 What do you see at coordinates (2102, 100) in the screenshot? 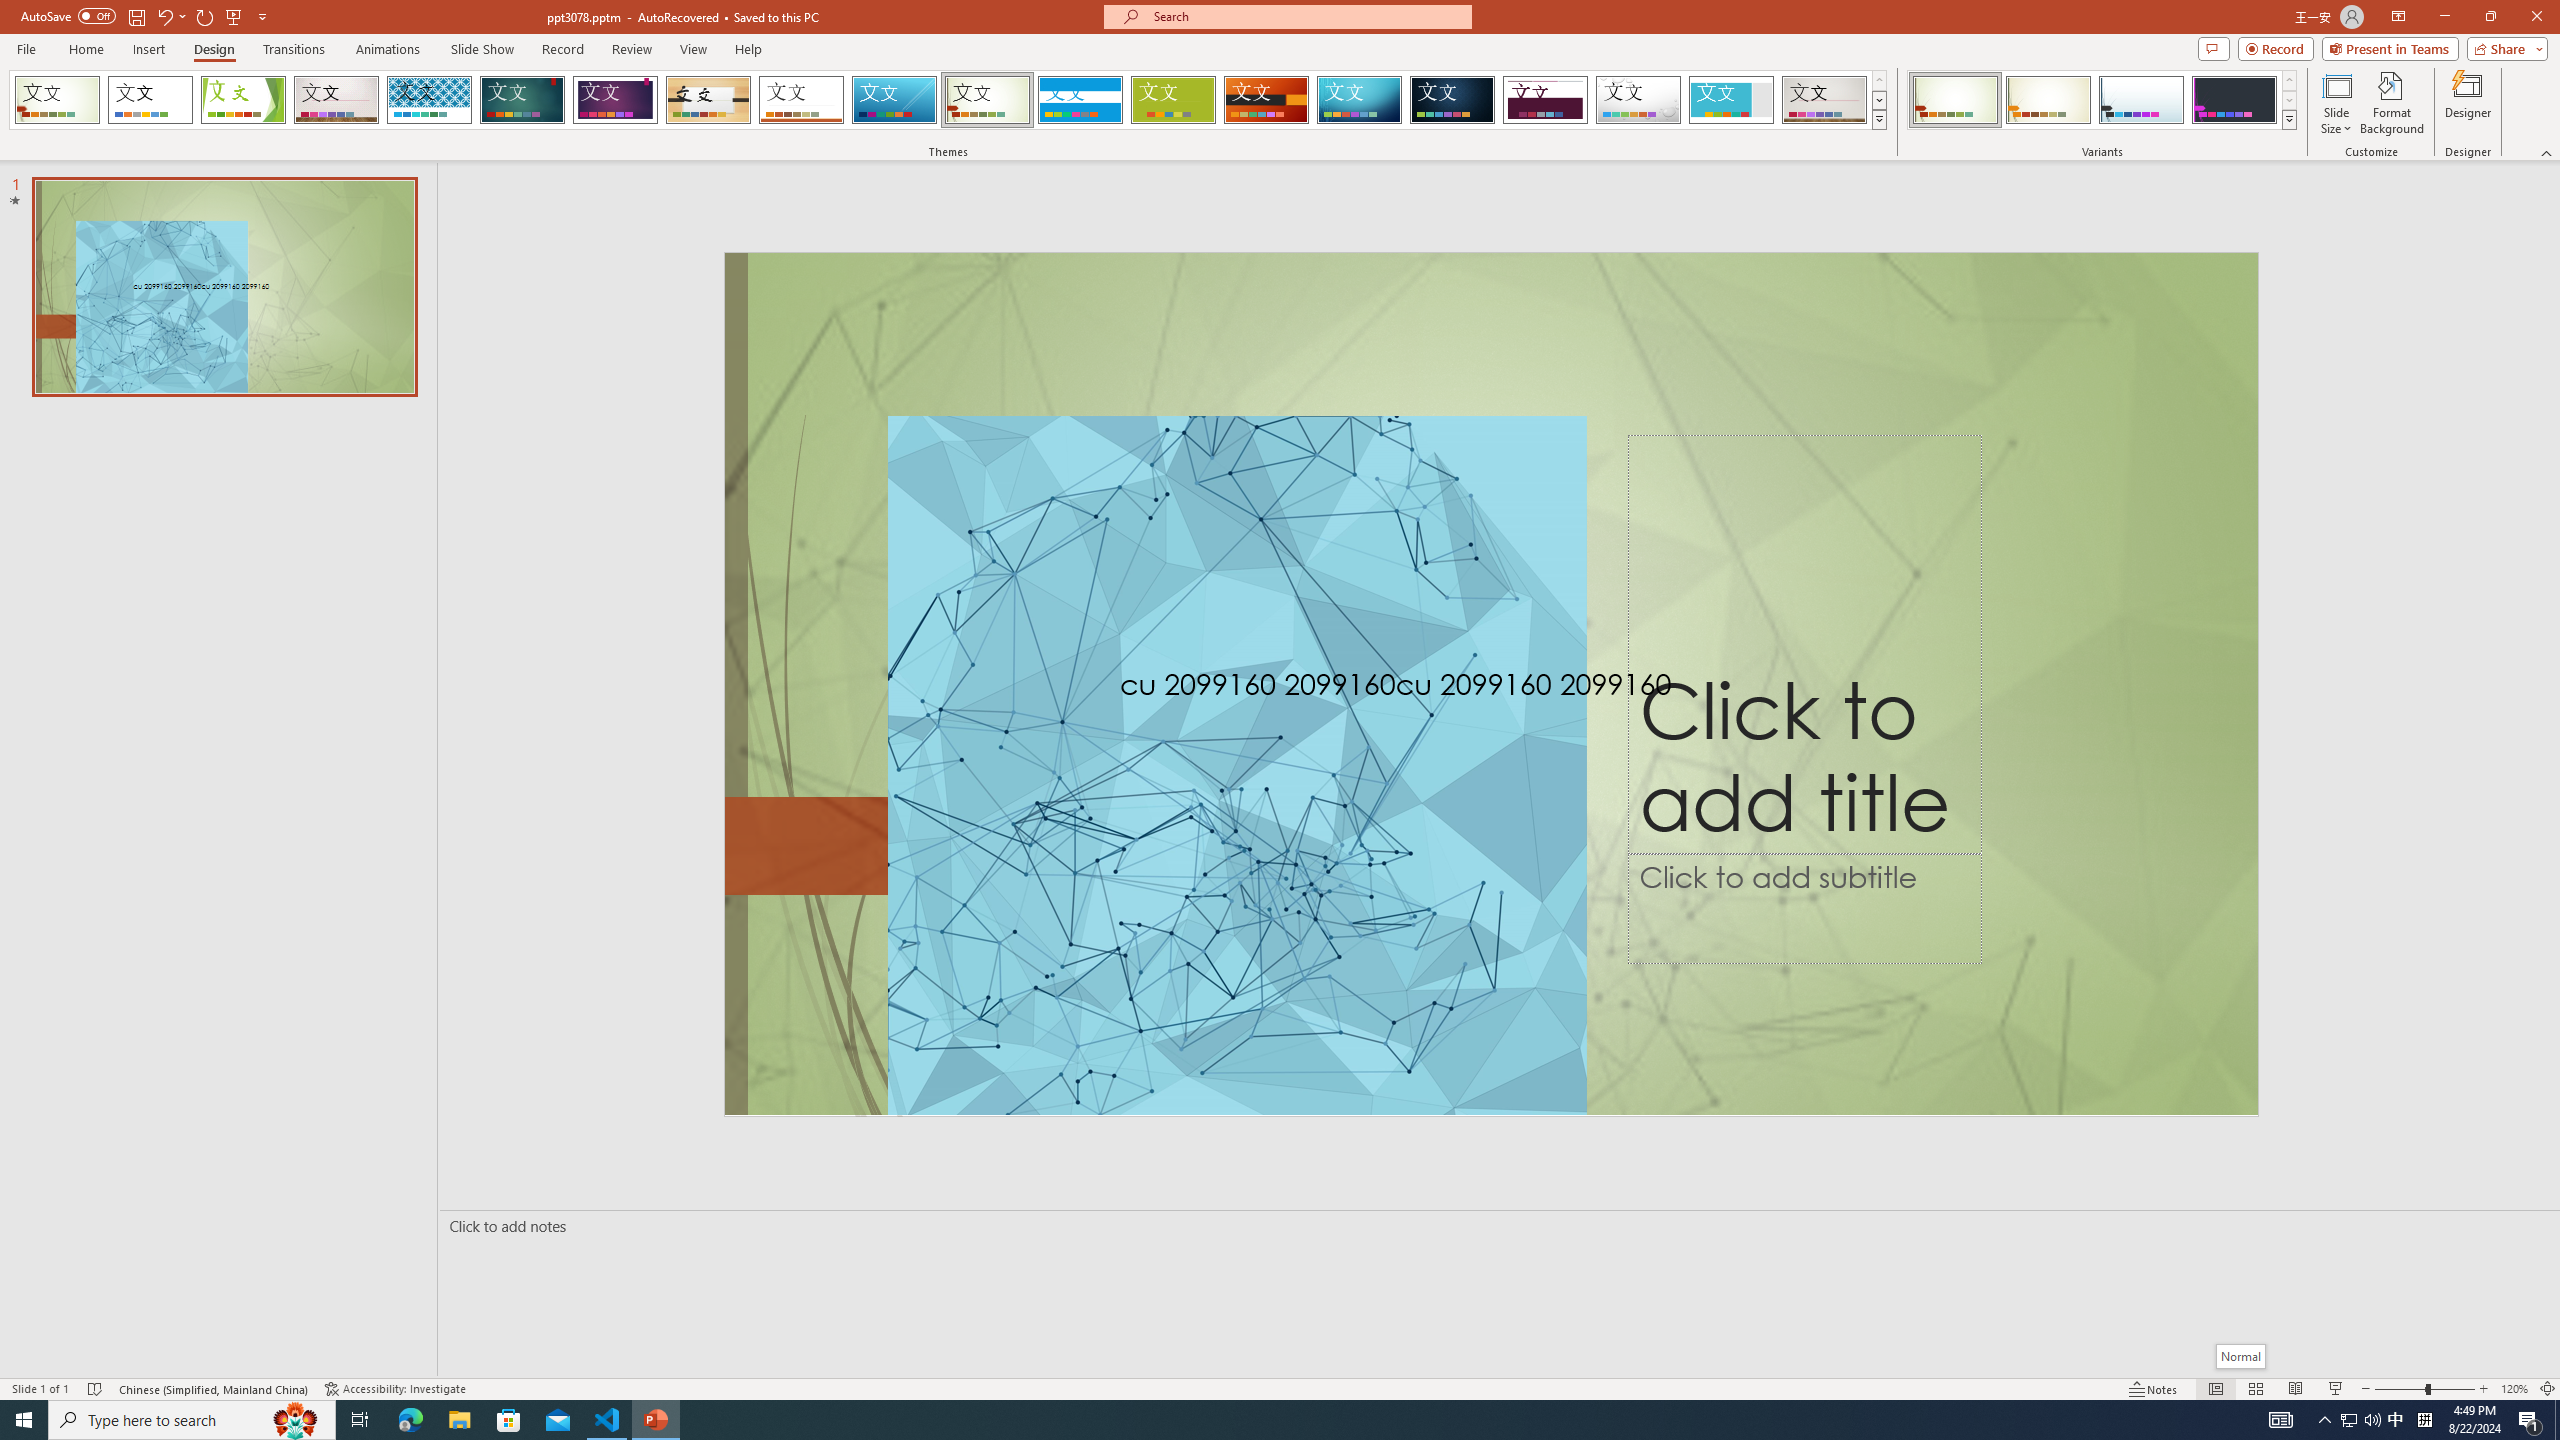
I see `AutomationID: ThemeVariantsGallery` at bounding box center [2102, 100].